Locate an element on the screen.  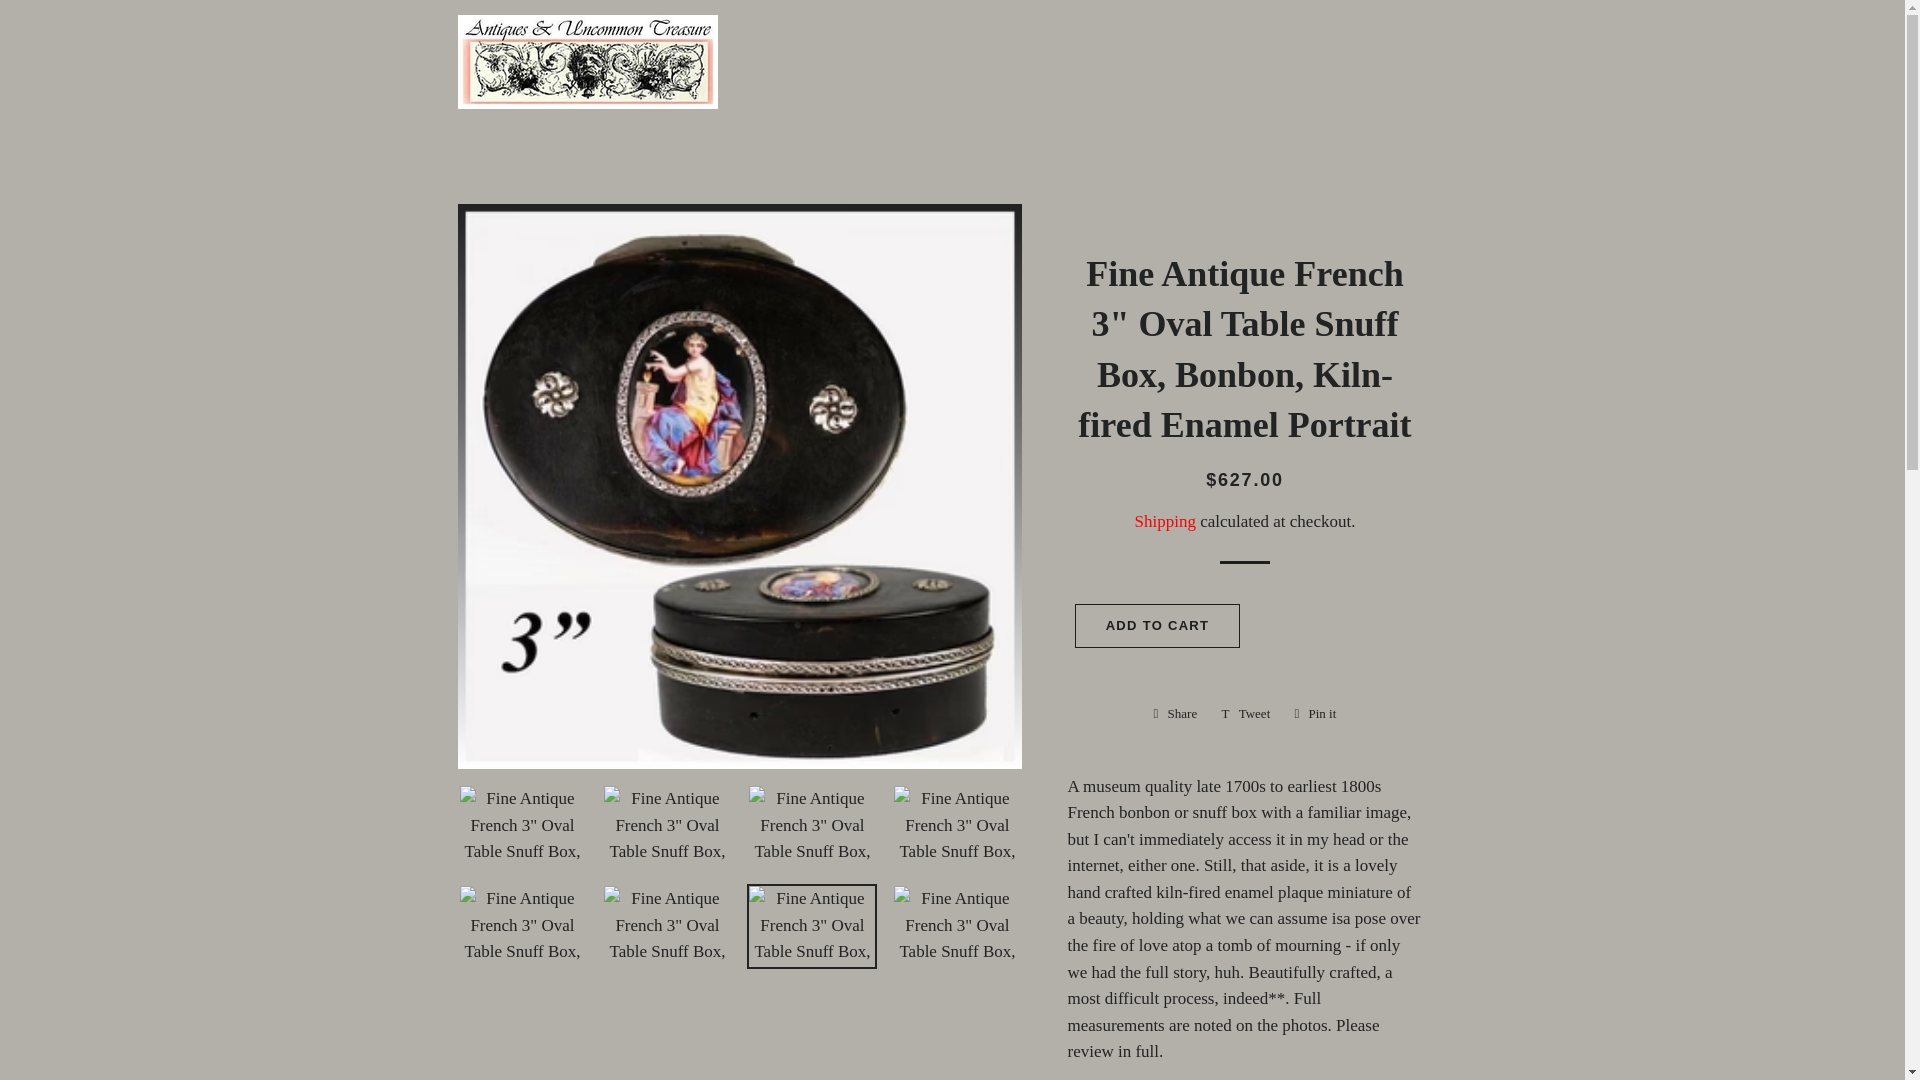
ADD TO CART is located at coordinates (1164, 521).